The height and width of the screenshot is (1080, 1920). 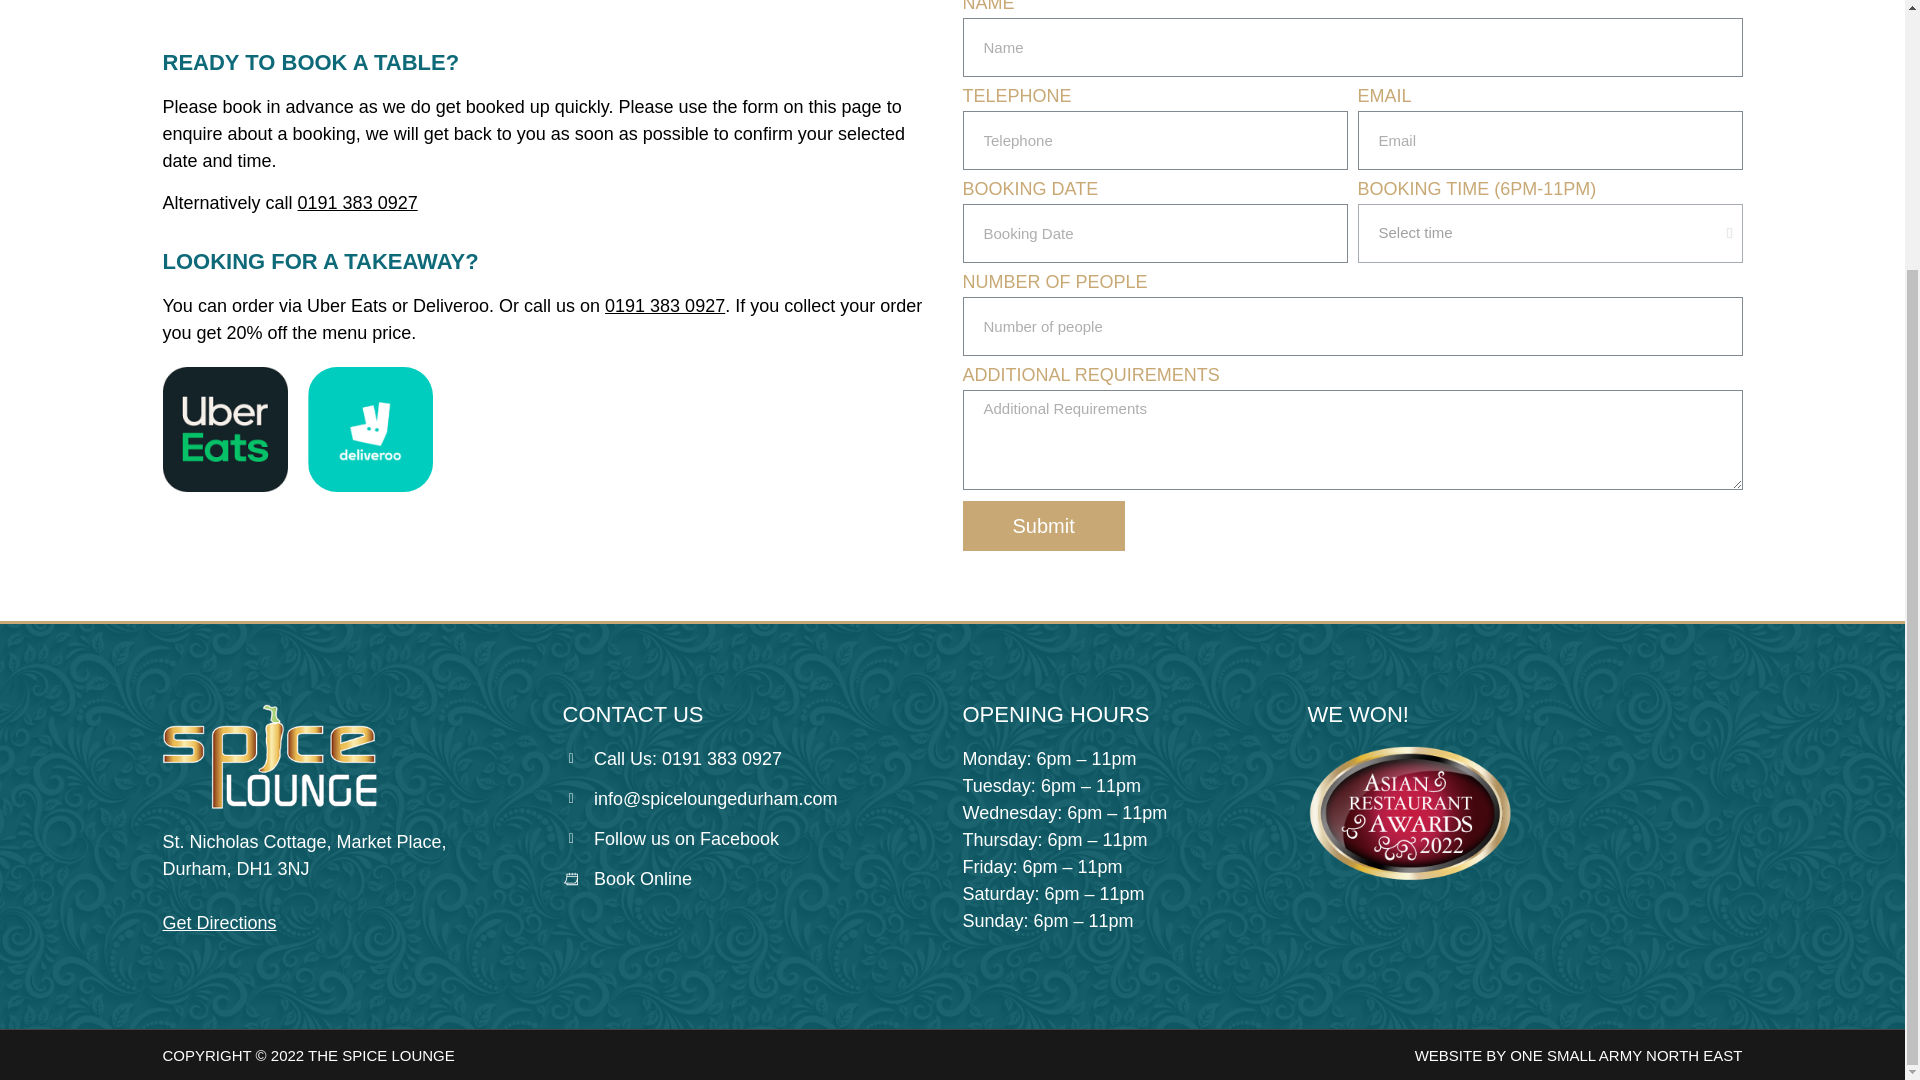 What do you see at coordinates (218, 922) in the screenshot?
I see `Get Directions` at bounding box center [218, 922].